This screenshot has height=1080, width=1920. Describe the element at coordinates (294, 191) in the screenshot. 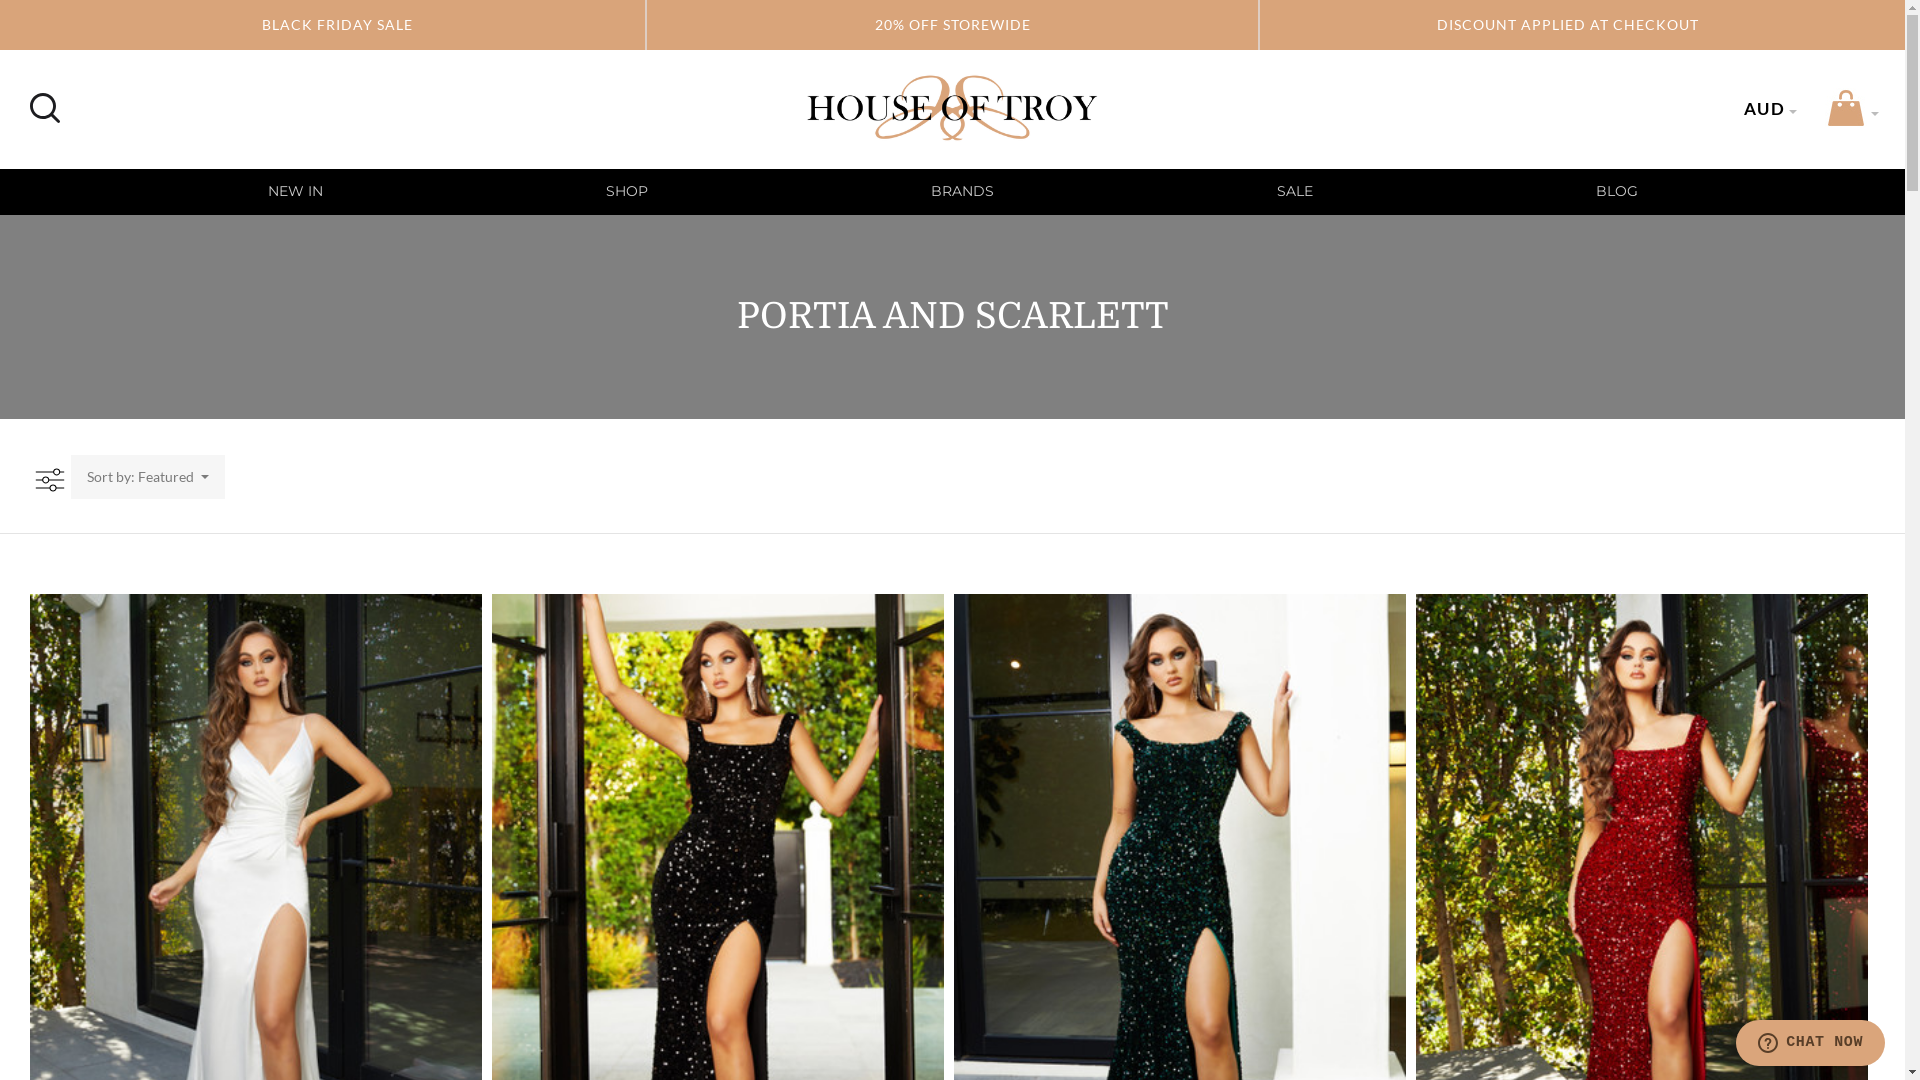

I see `NEW IN` at that location.